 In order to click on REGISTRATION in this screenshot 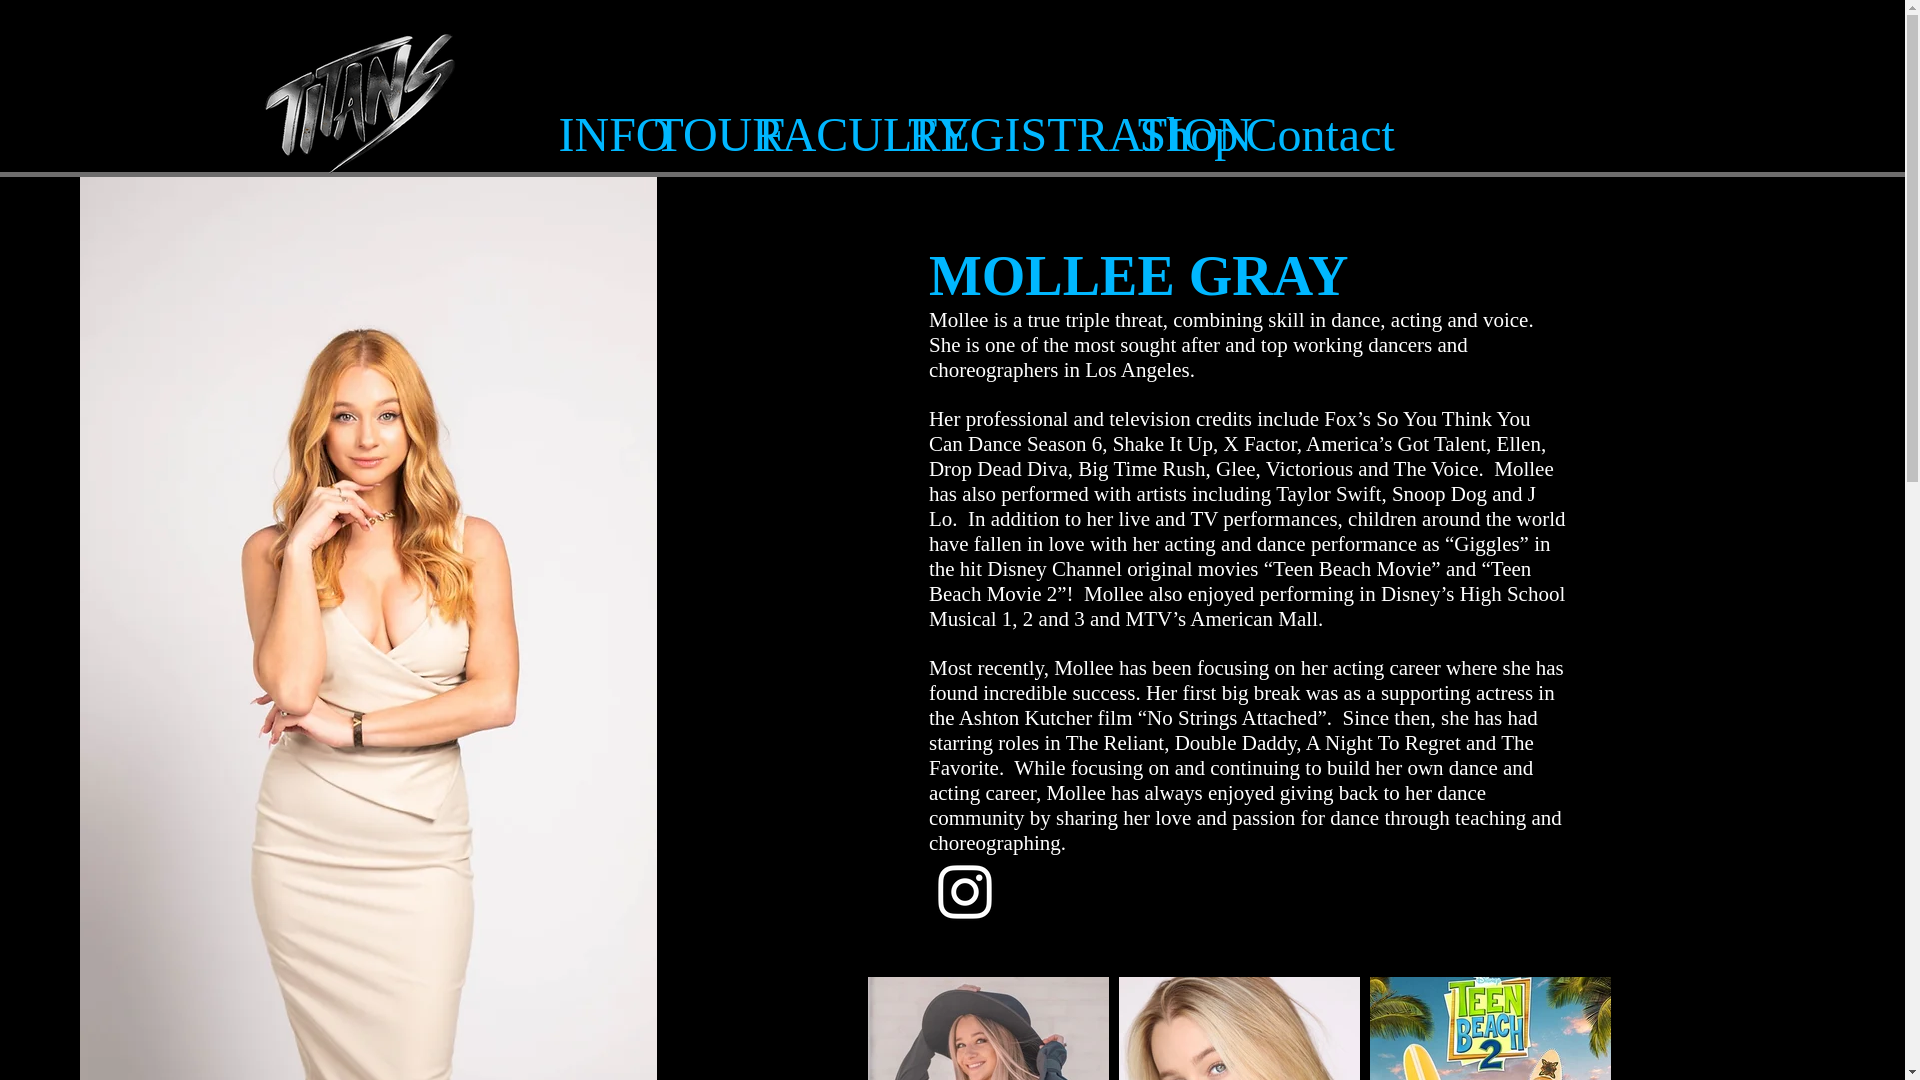, I will do `click(1010, 134)`.